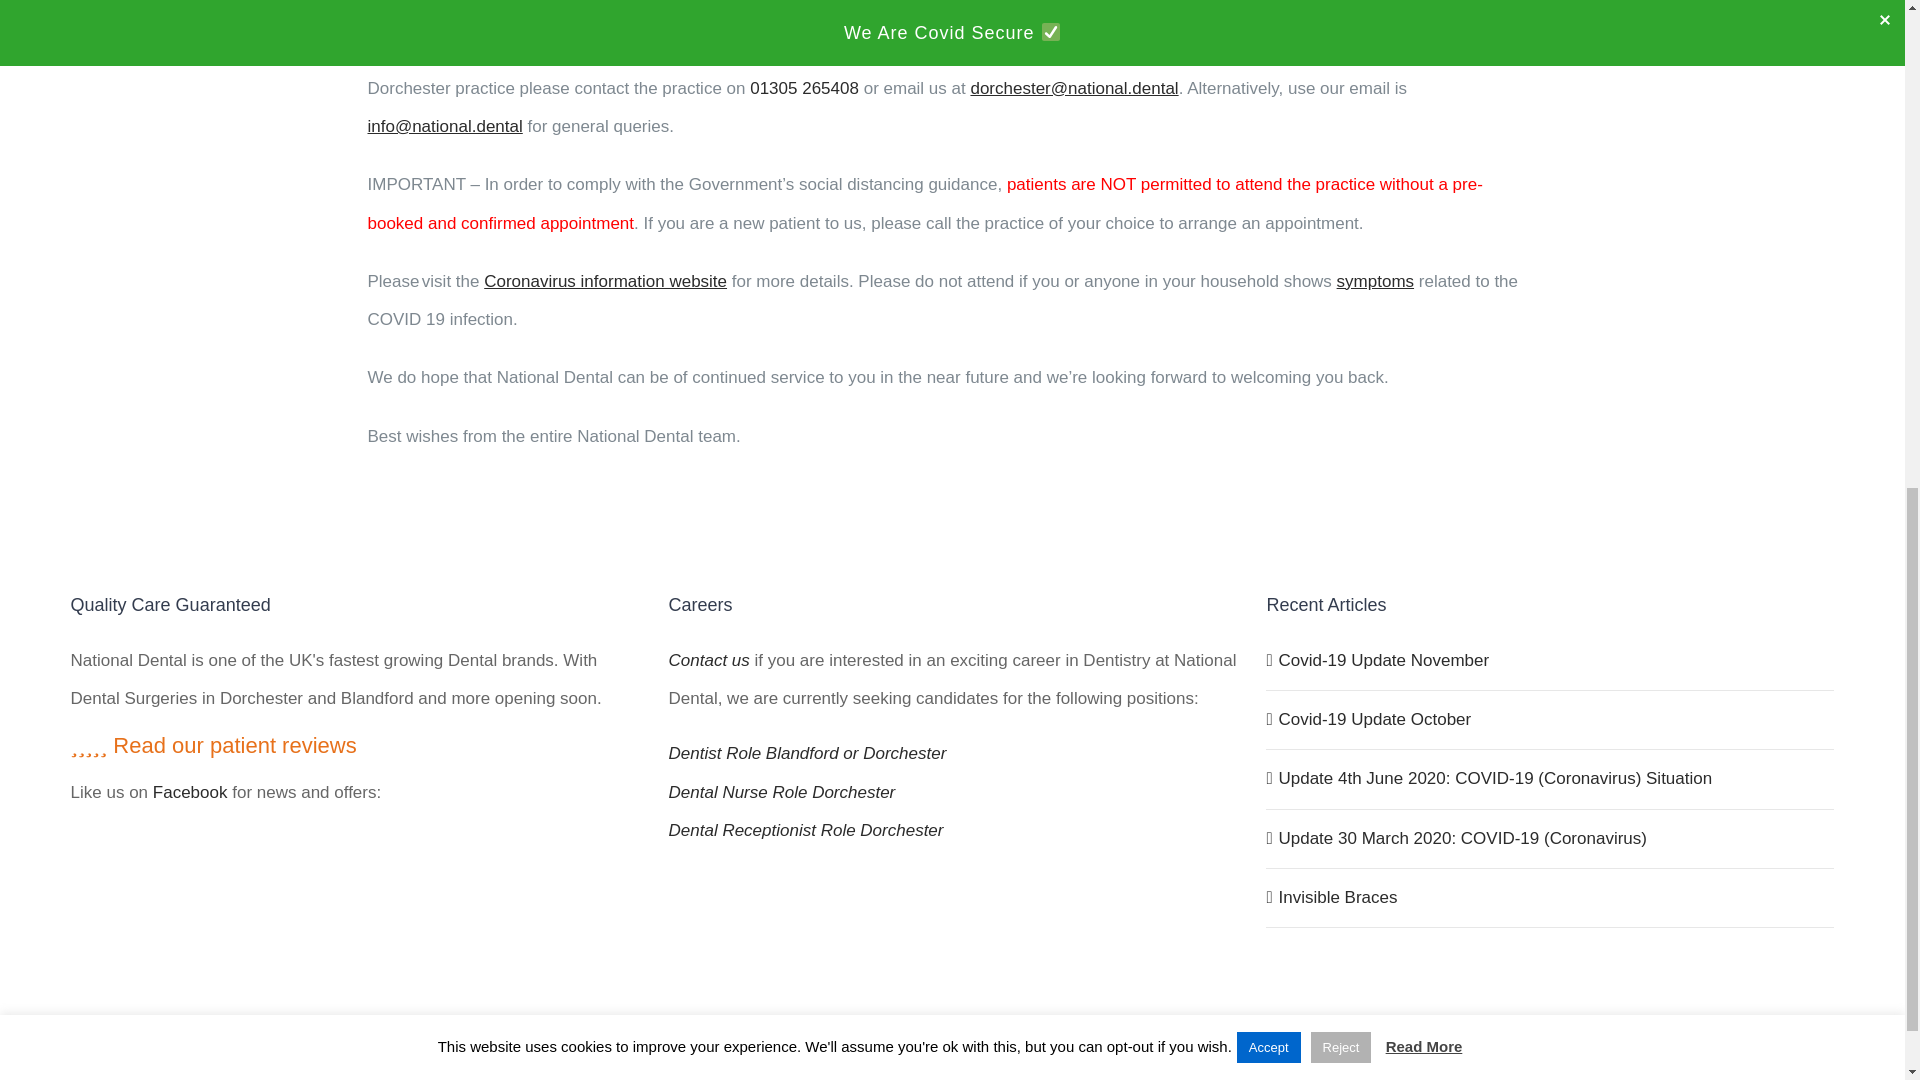 This screenshot has height=1080, width=1920. What do you see at coordinates (190, 792) in the screenshot?
I see `Facebook` at bounding box center [190, 792].